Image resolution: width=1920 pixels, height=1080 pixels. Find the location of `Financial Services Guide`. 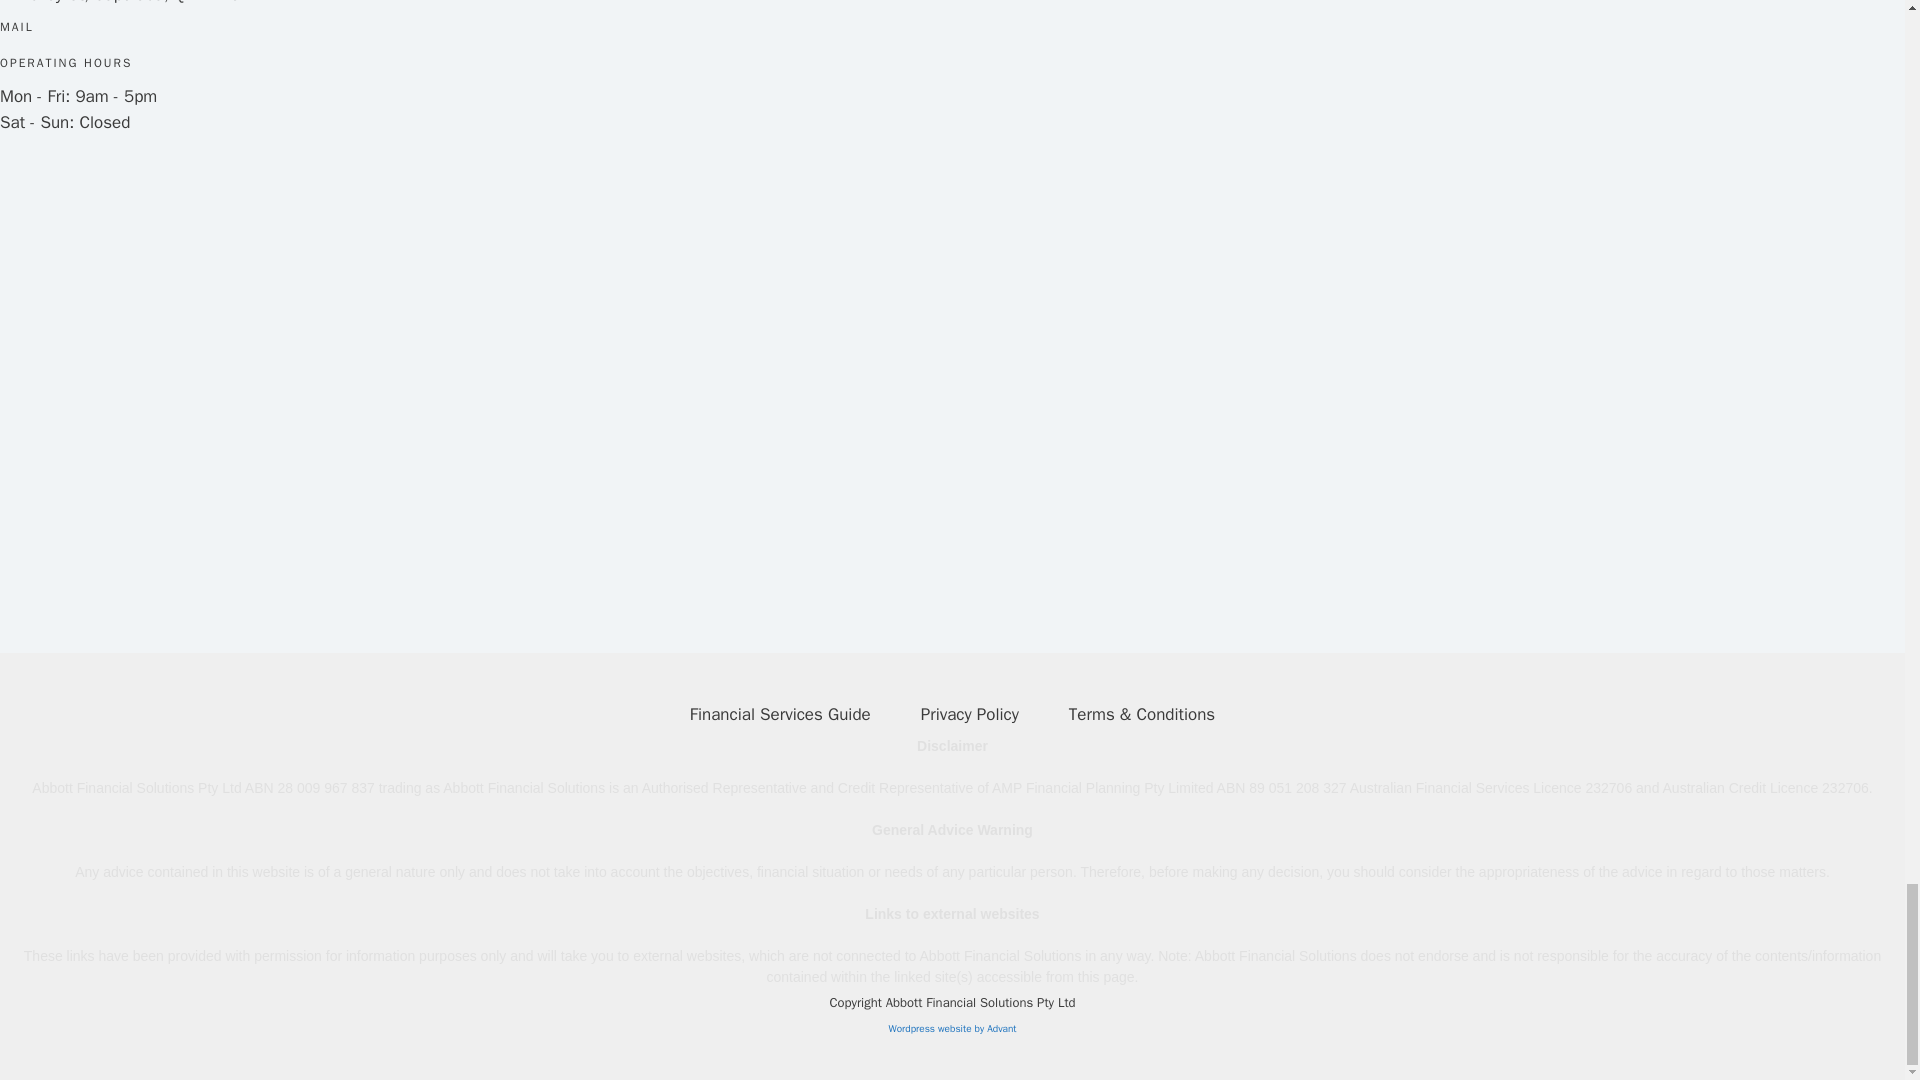

Financial Services Guide is located at coordinates (780, 714).